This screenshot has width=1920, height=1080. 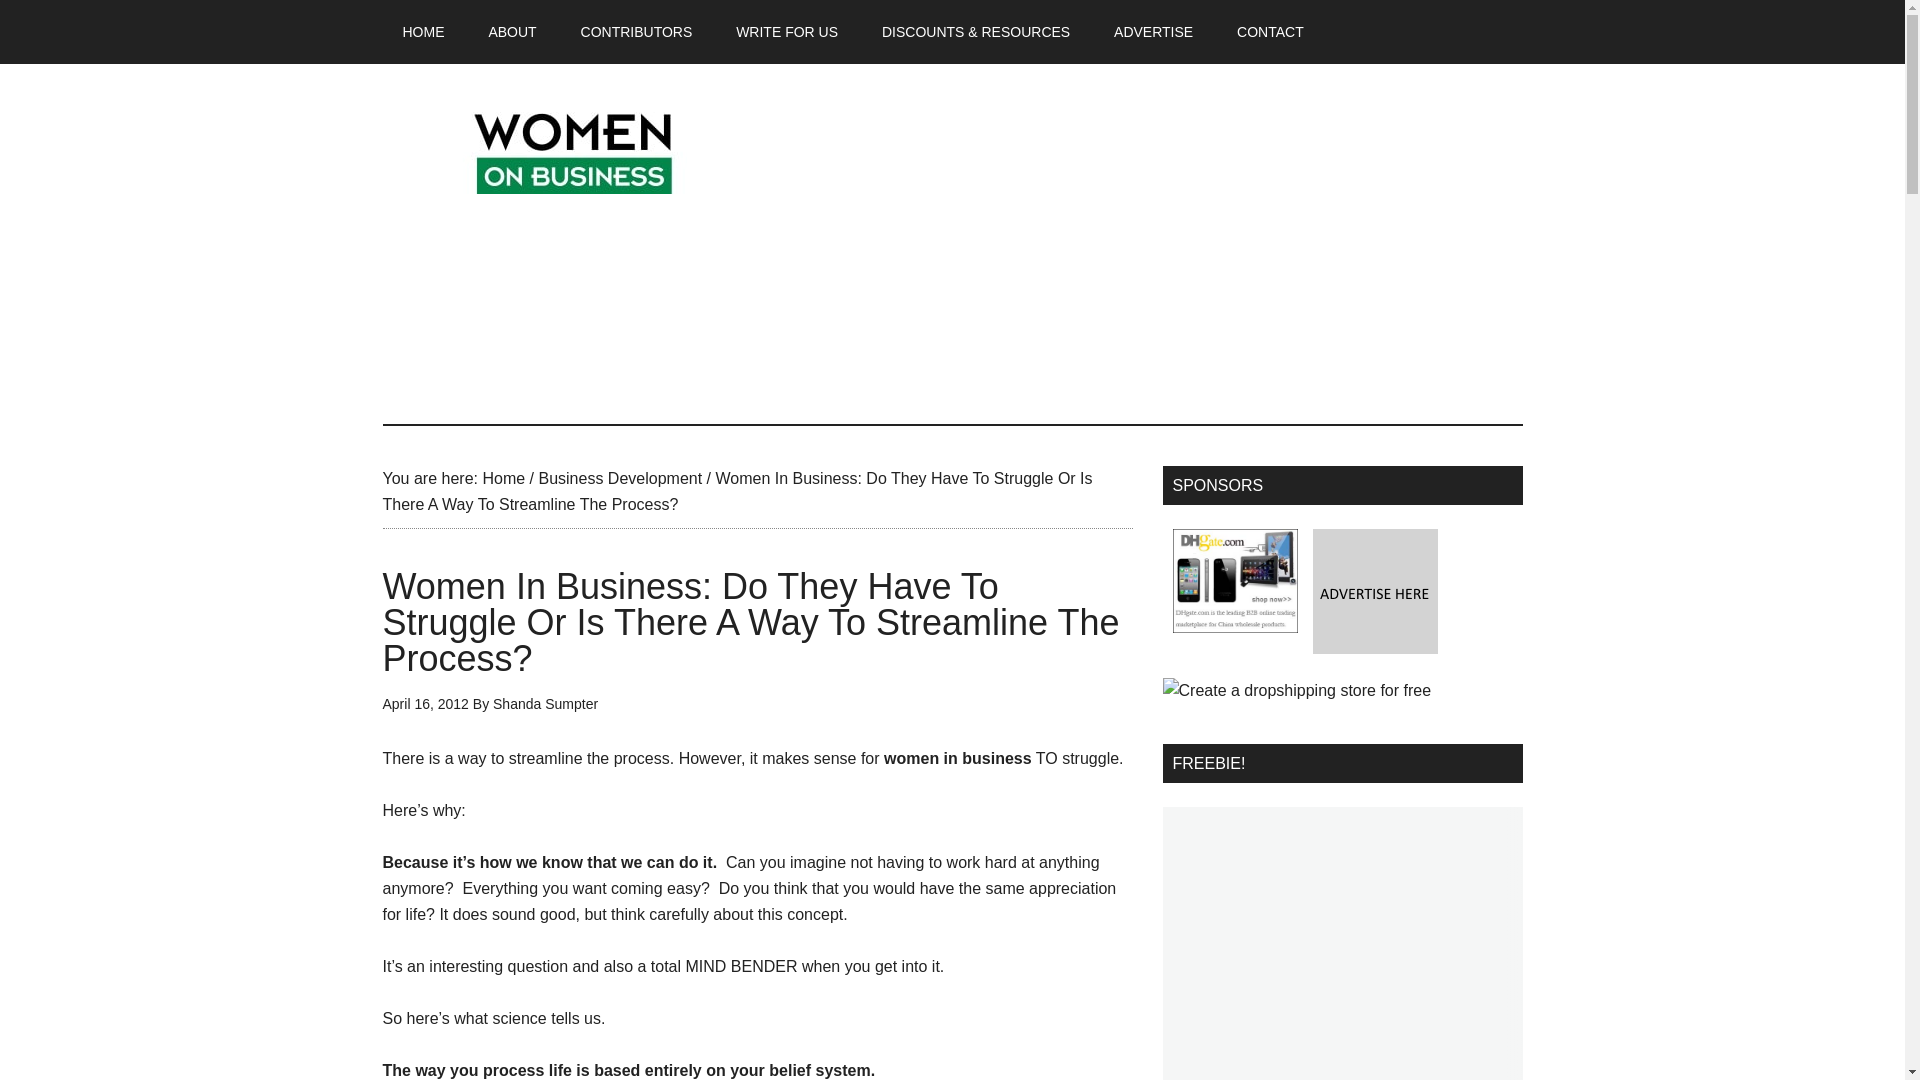 I want to click on WRITE FOR US, so click(x=787, y=32).